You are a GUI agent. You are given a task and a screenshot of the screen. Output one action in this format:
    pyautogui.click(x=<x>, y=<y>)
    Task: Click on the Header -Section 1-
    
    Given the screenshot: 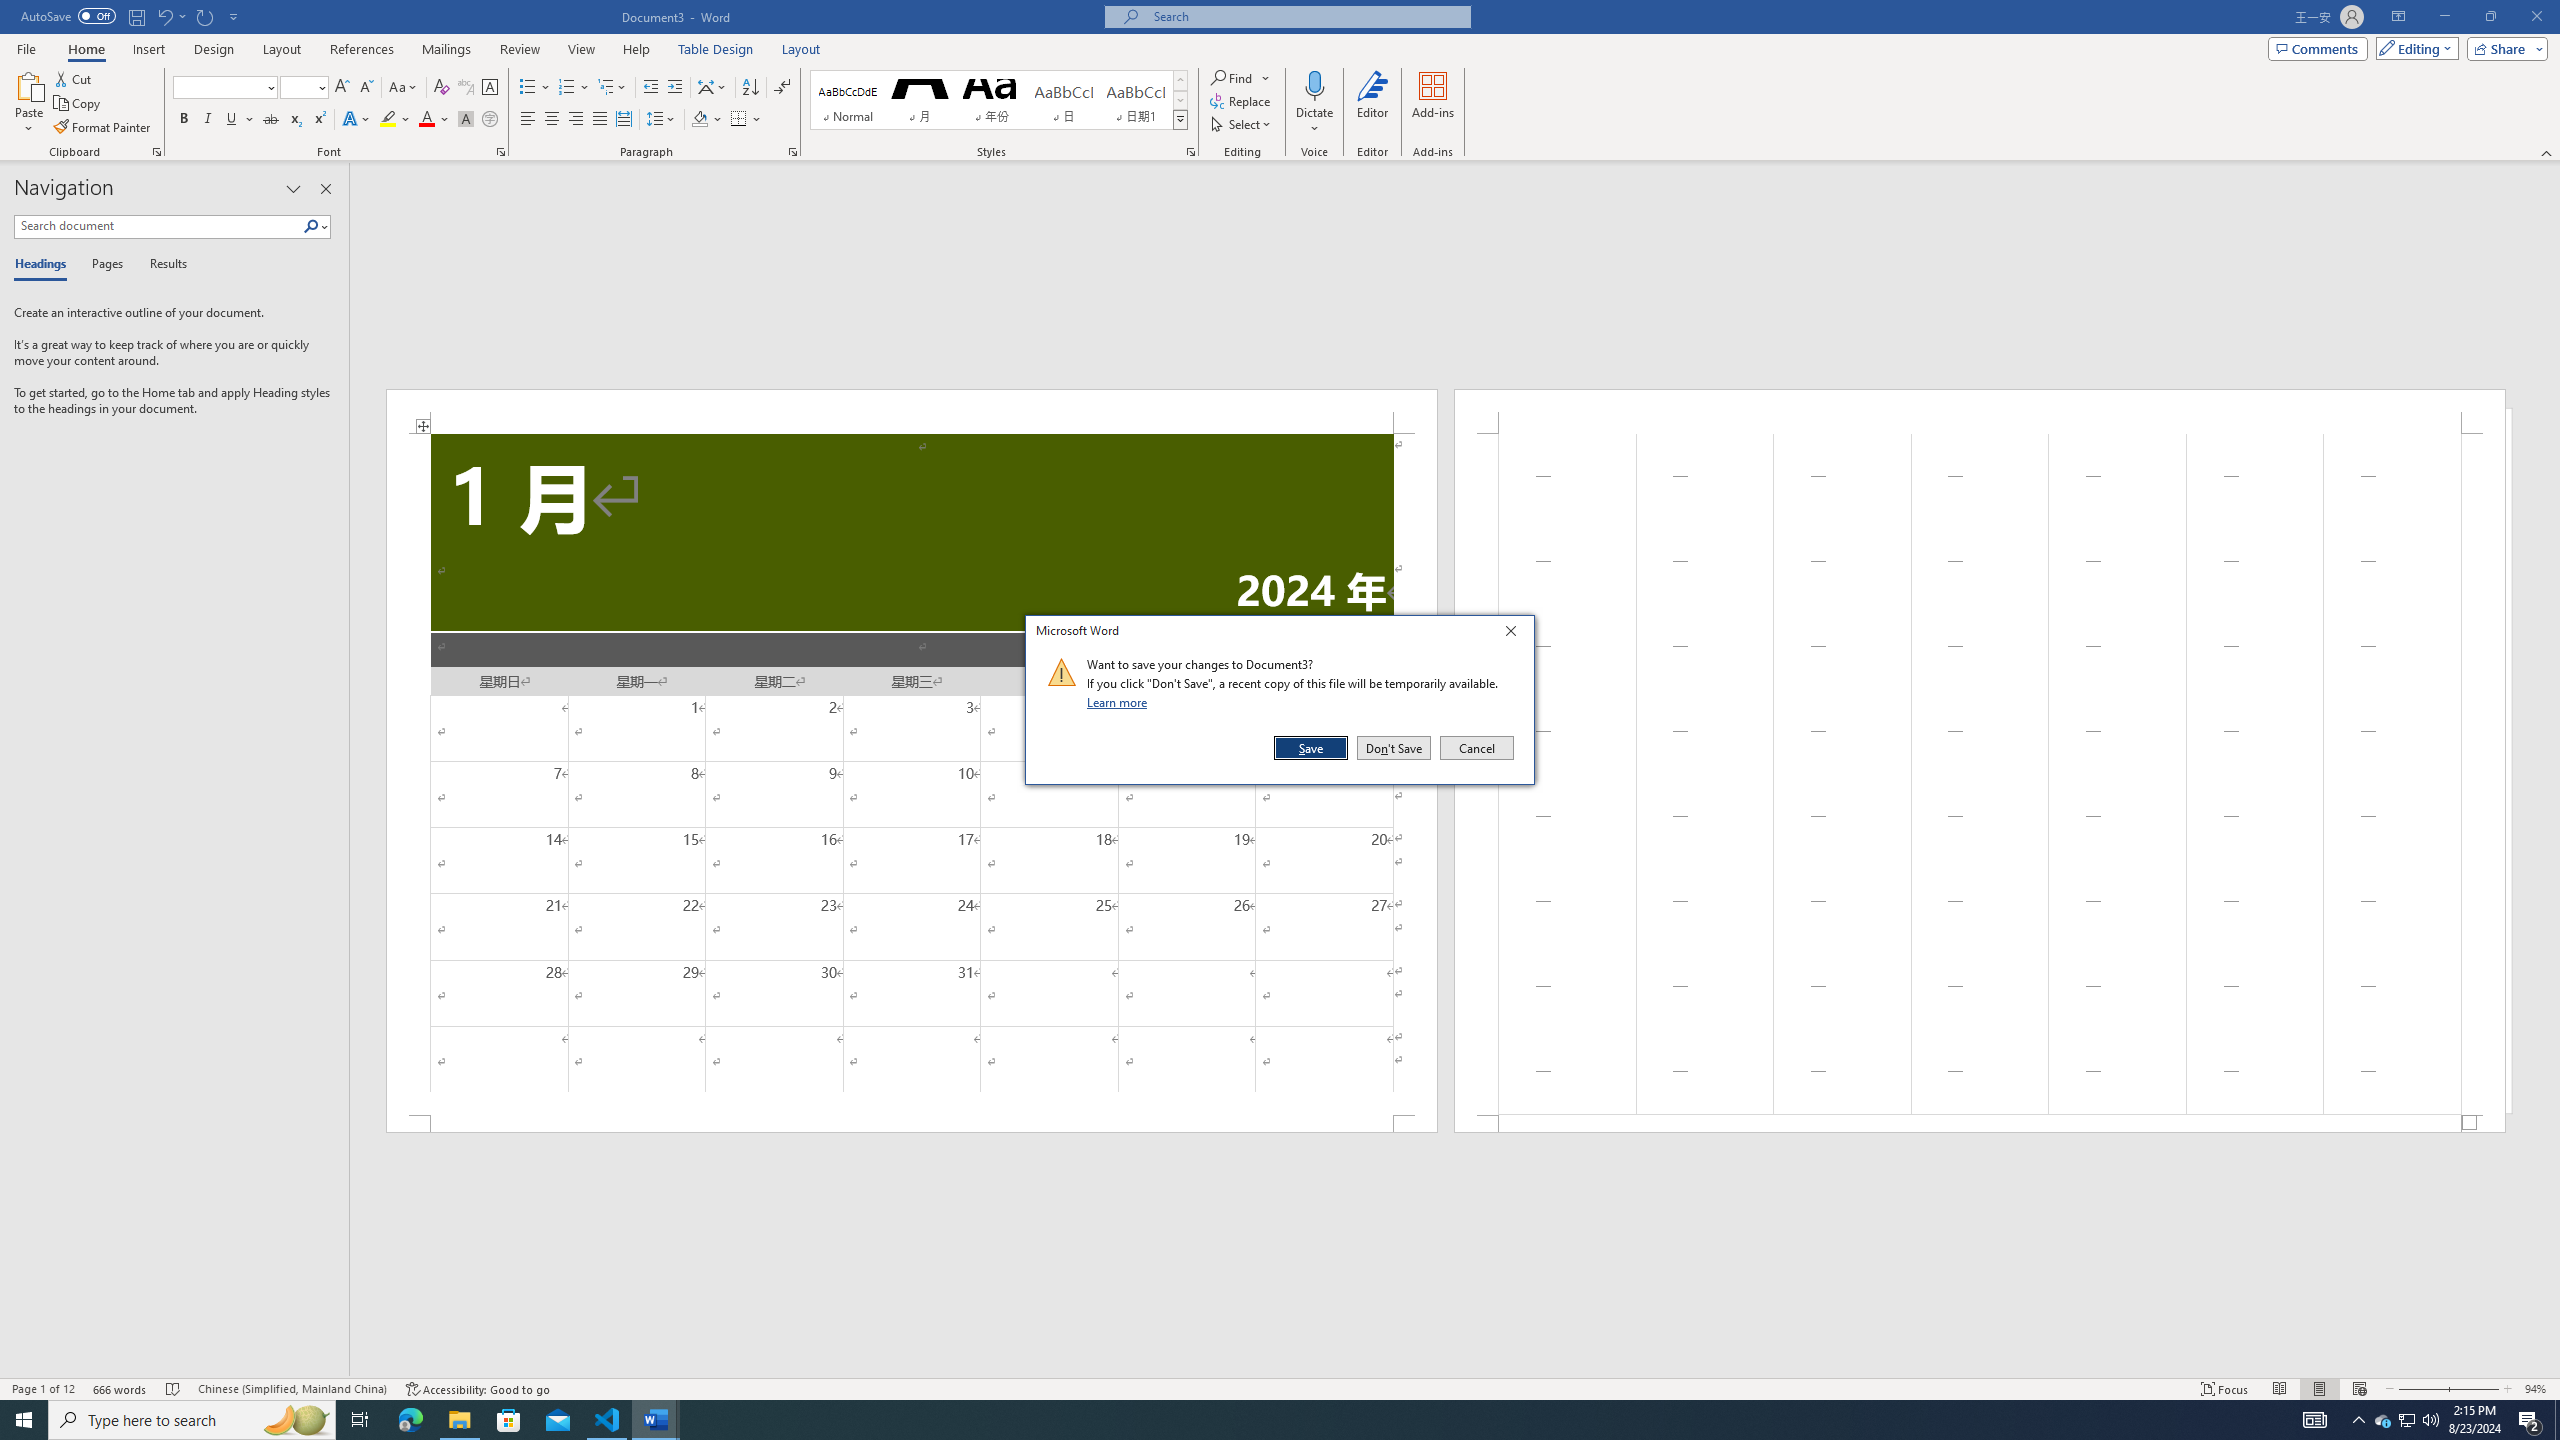 What is the action you would take?
    pyautogui.click(x=1980, y=410)
    